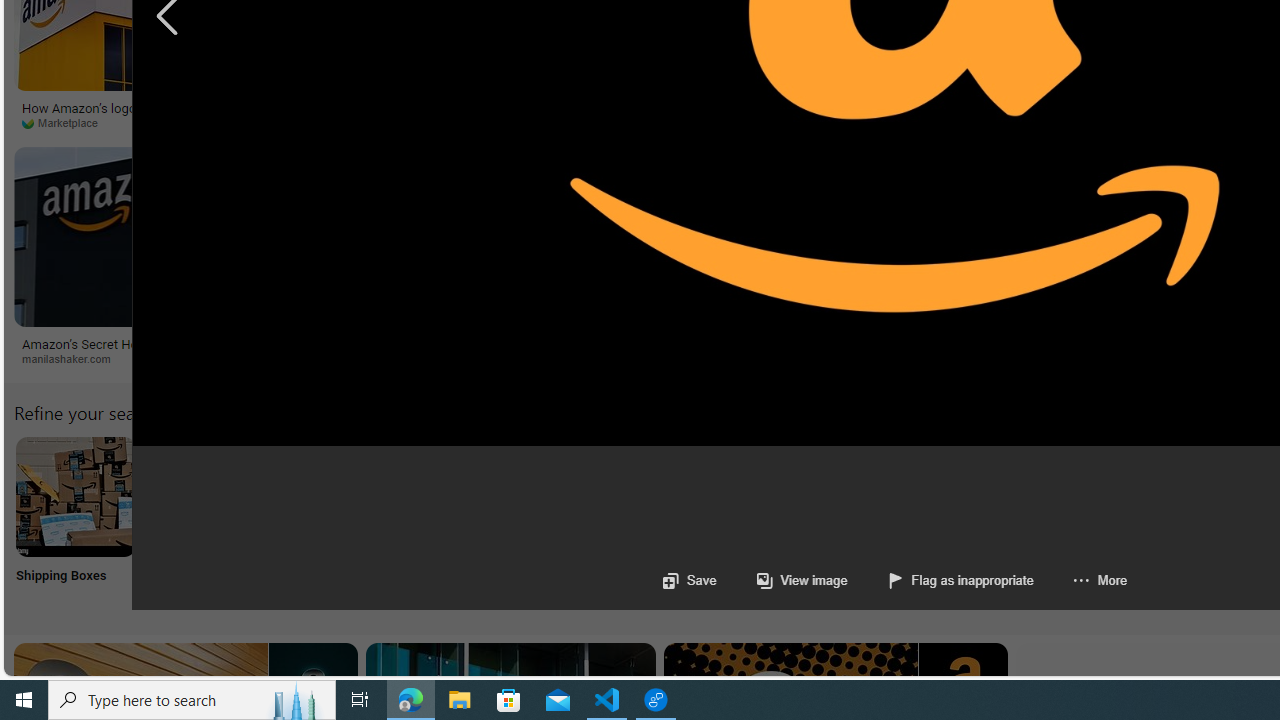  What do you see at coordinates (822, 359) in the screenshot?
I see `protothema.gr` at bounding box center [822, 359].